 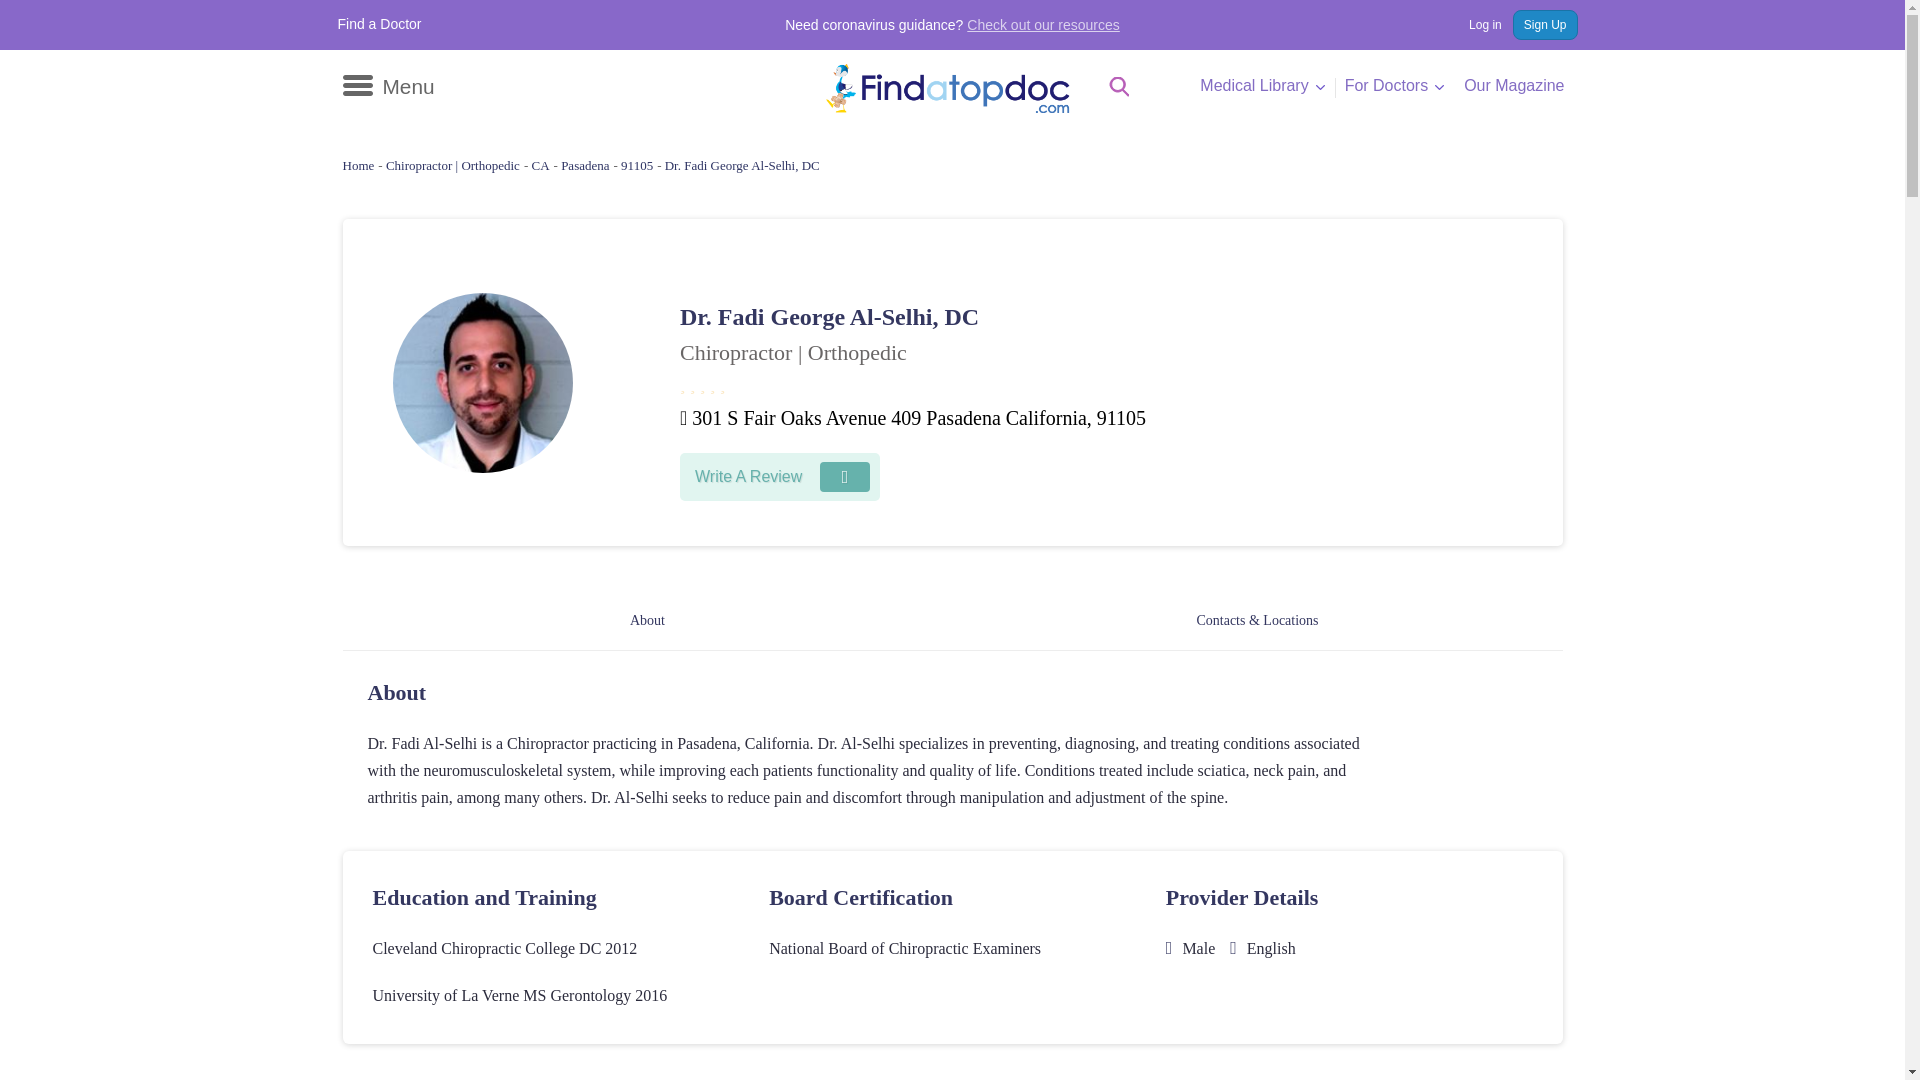 I want to click on Log in, so click(x=1475, y=24).